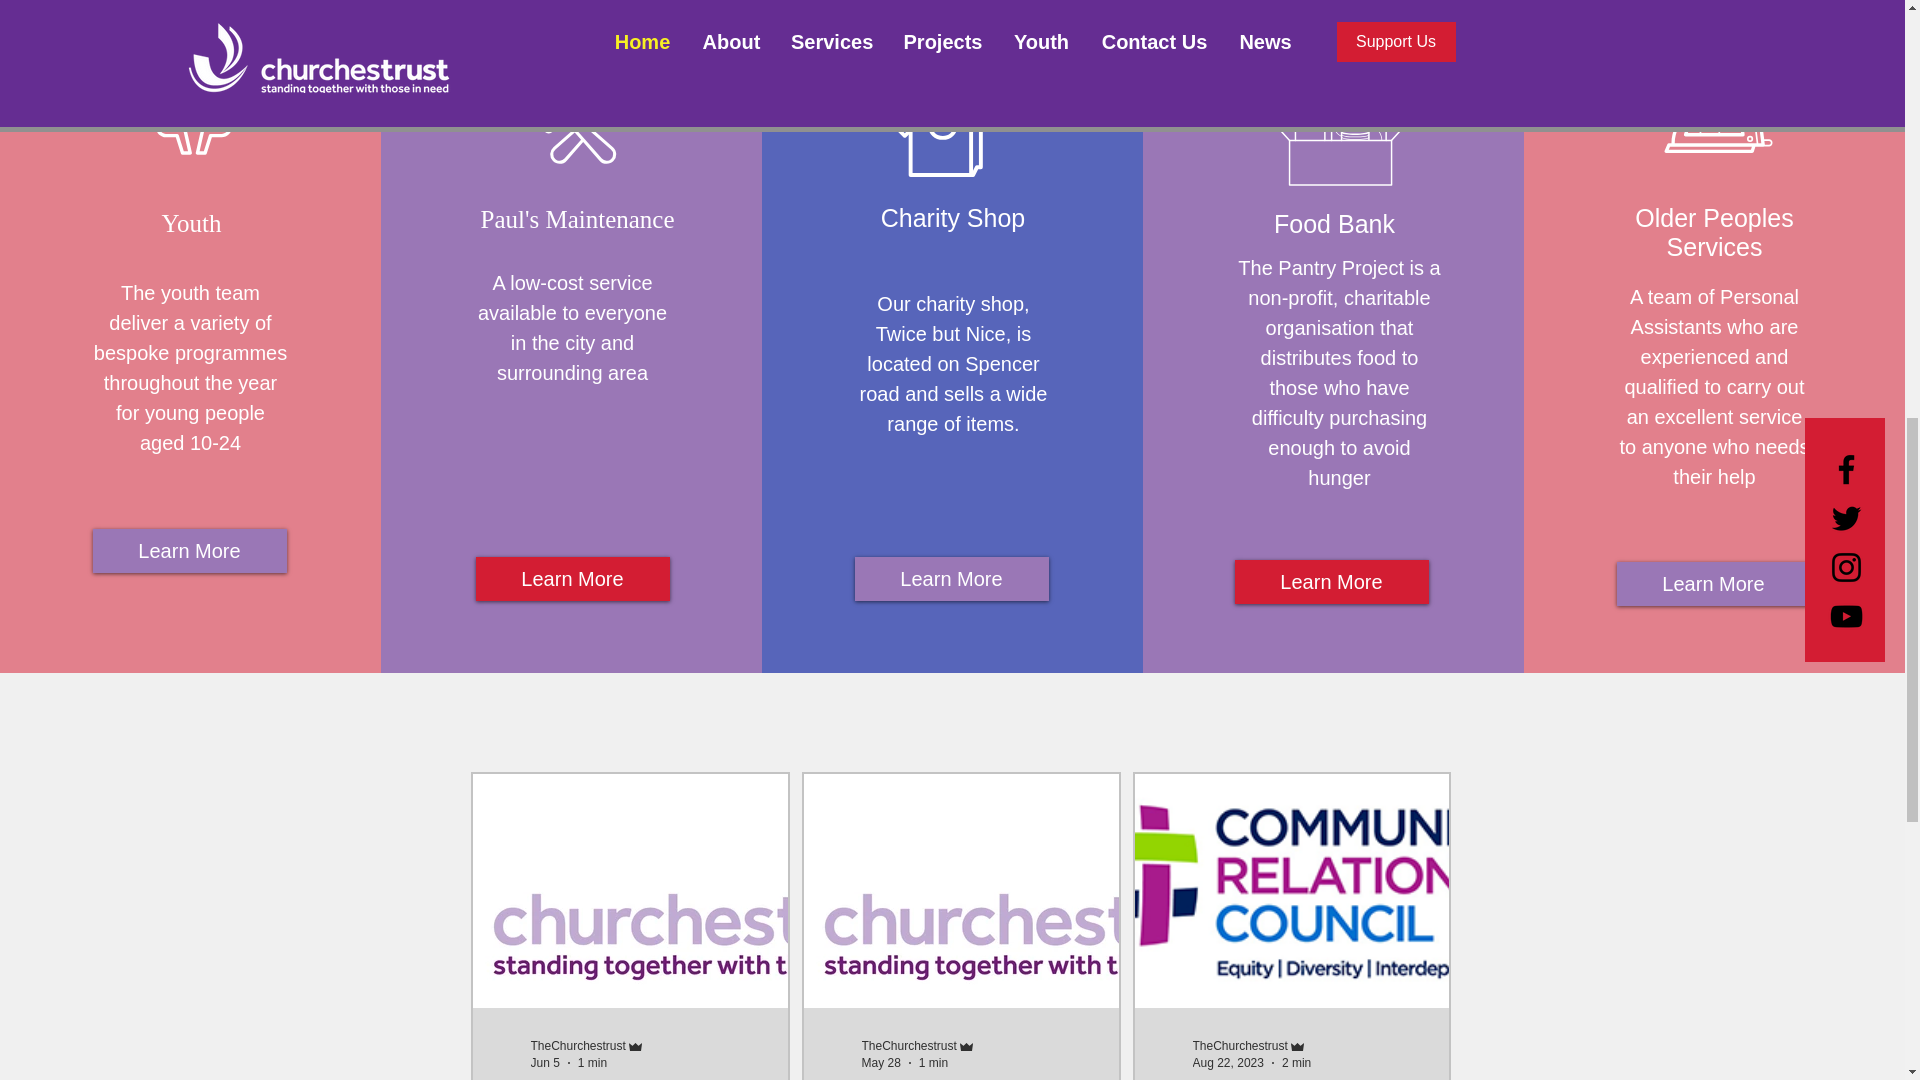  I want to click on TheChurchestrust, so click(577, 1046).